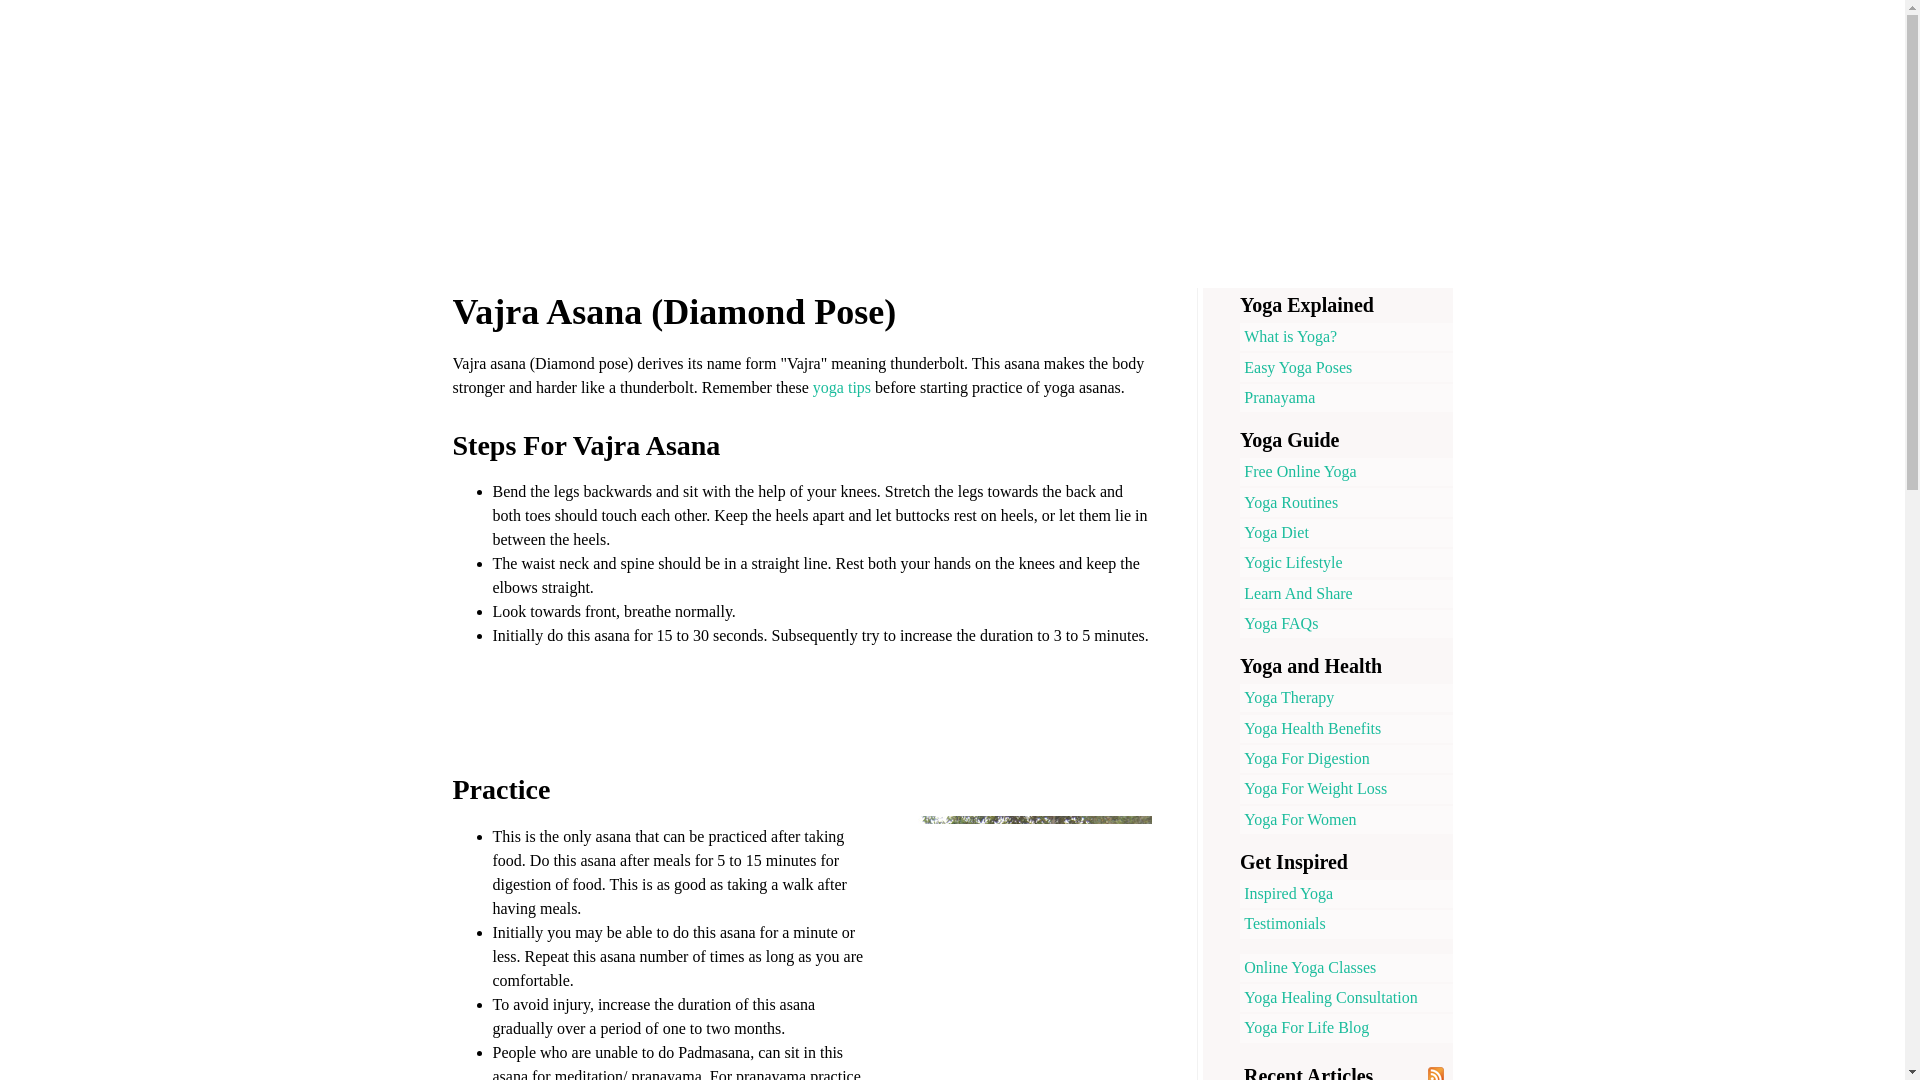  What do you see at coordinates (1346, 336) in the screenshot?
I see `What is Yoga?` at bounding box center [1346, 336].